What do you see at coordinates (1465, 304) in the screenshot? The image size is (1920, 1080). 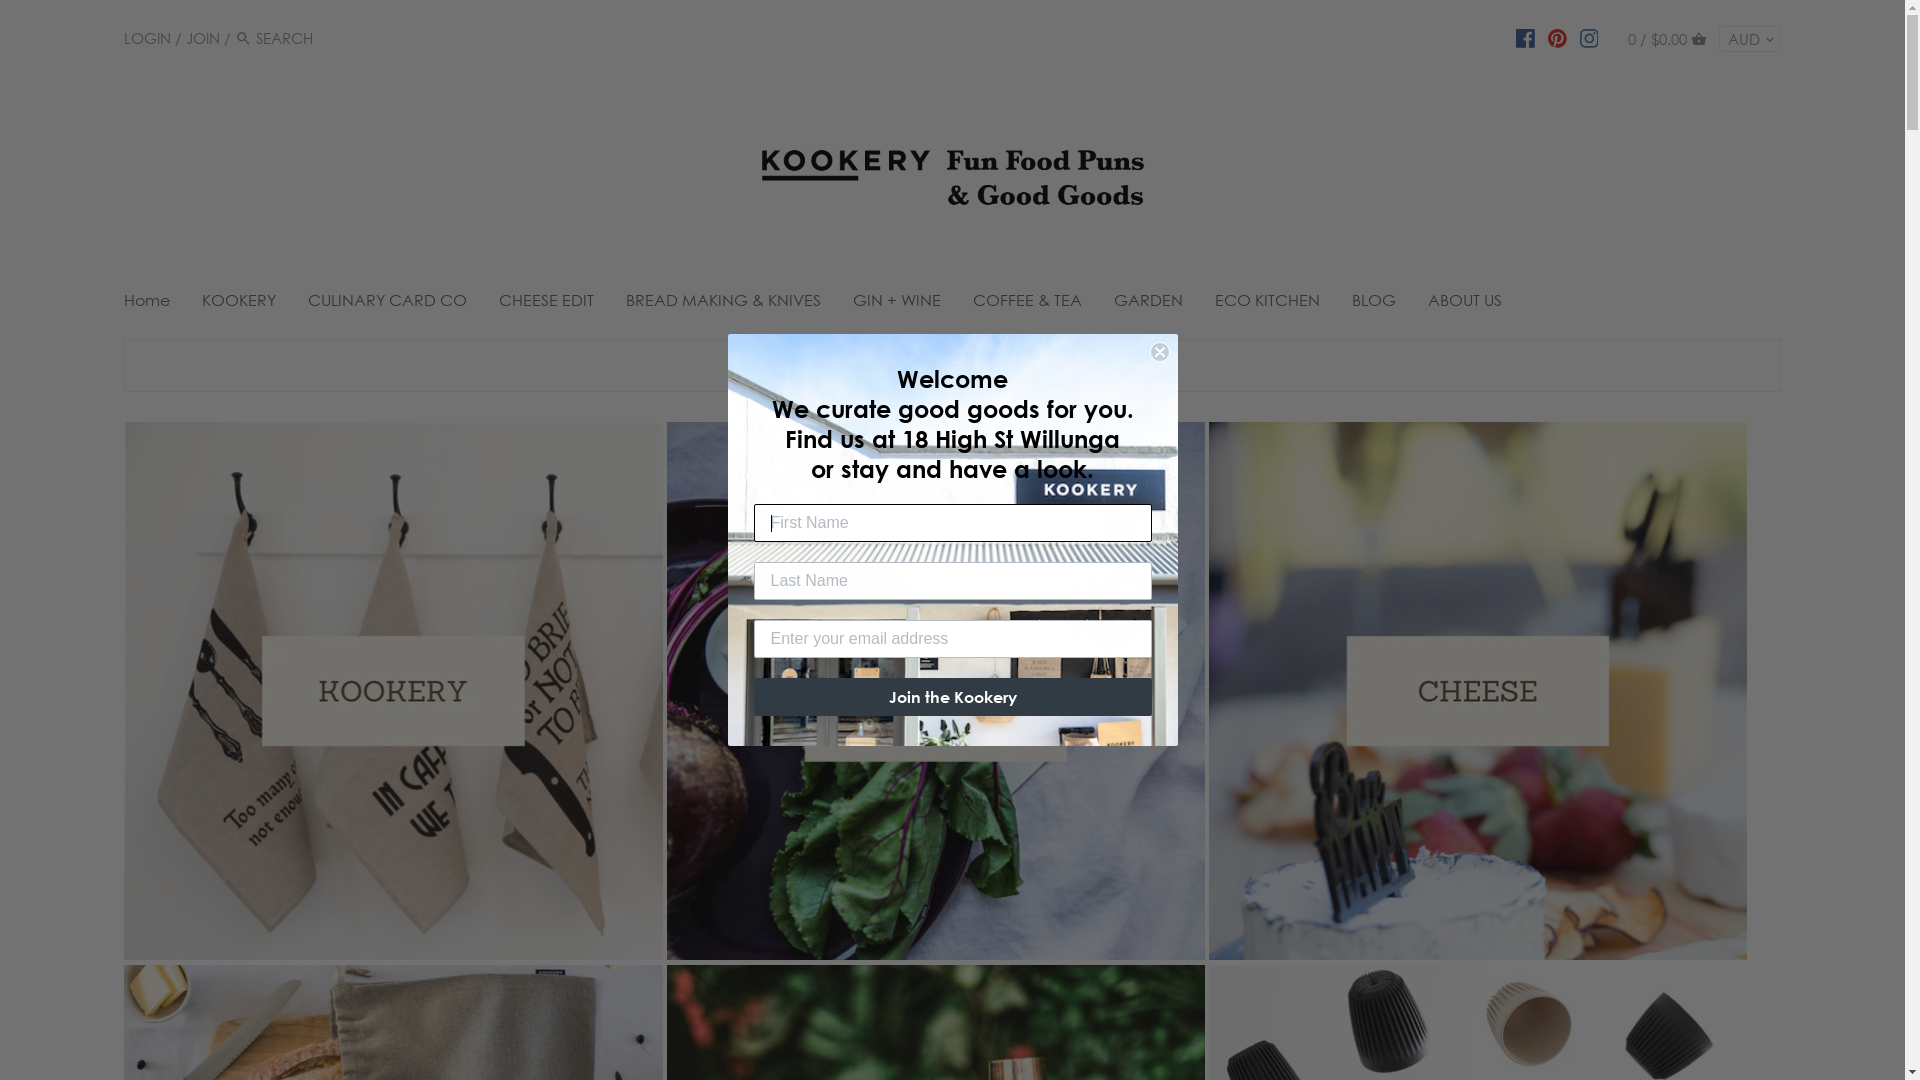 I see `ABOUT US` at bounding box center [1465, 304].